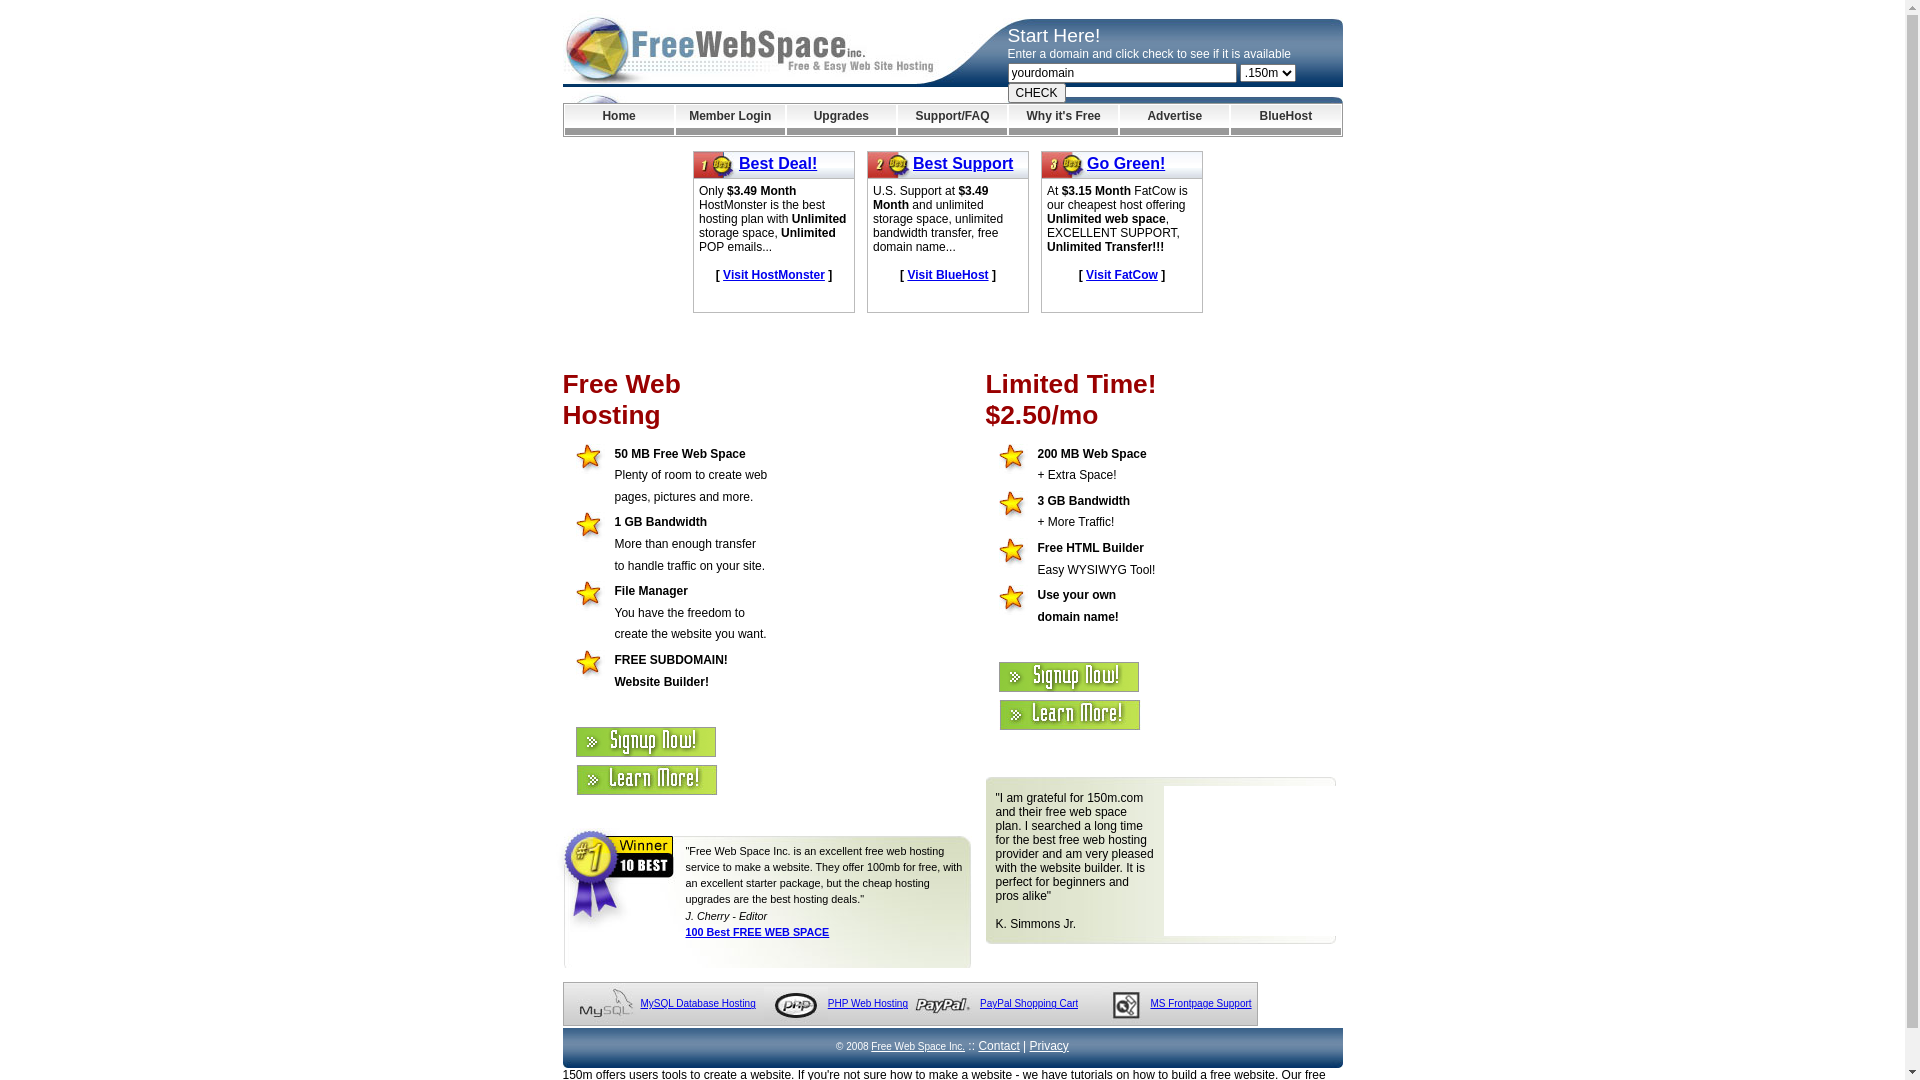 Image resolution: width=1920 pixels, height=1080 pixels. I want to click on 100 Best FREE WEB SPACE, so click(758, 932).